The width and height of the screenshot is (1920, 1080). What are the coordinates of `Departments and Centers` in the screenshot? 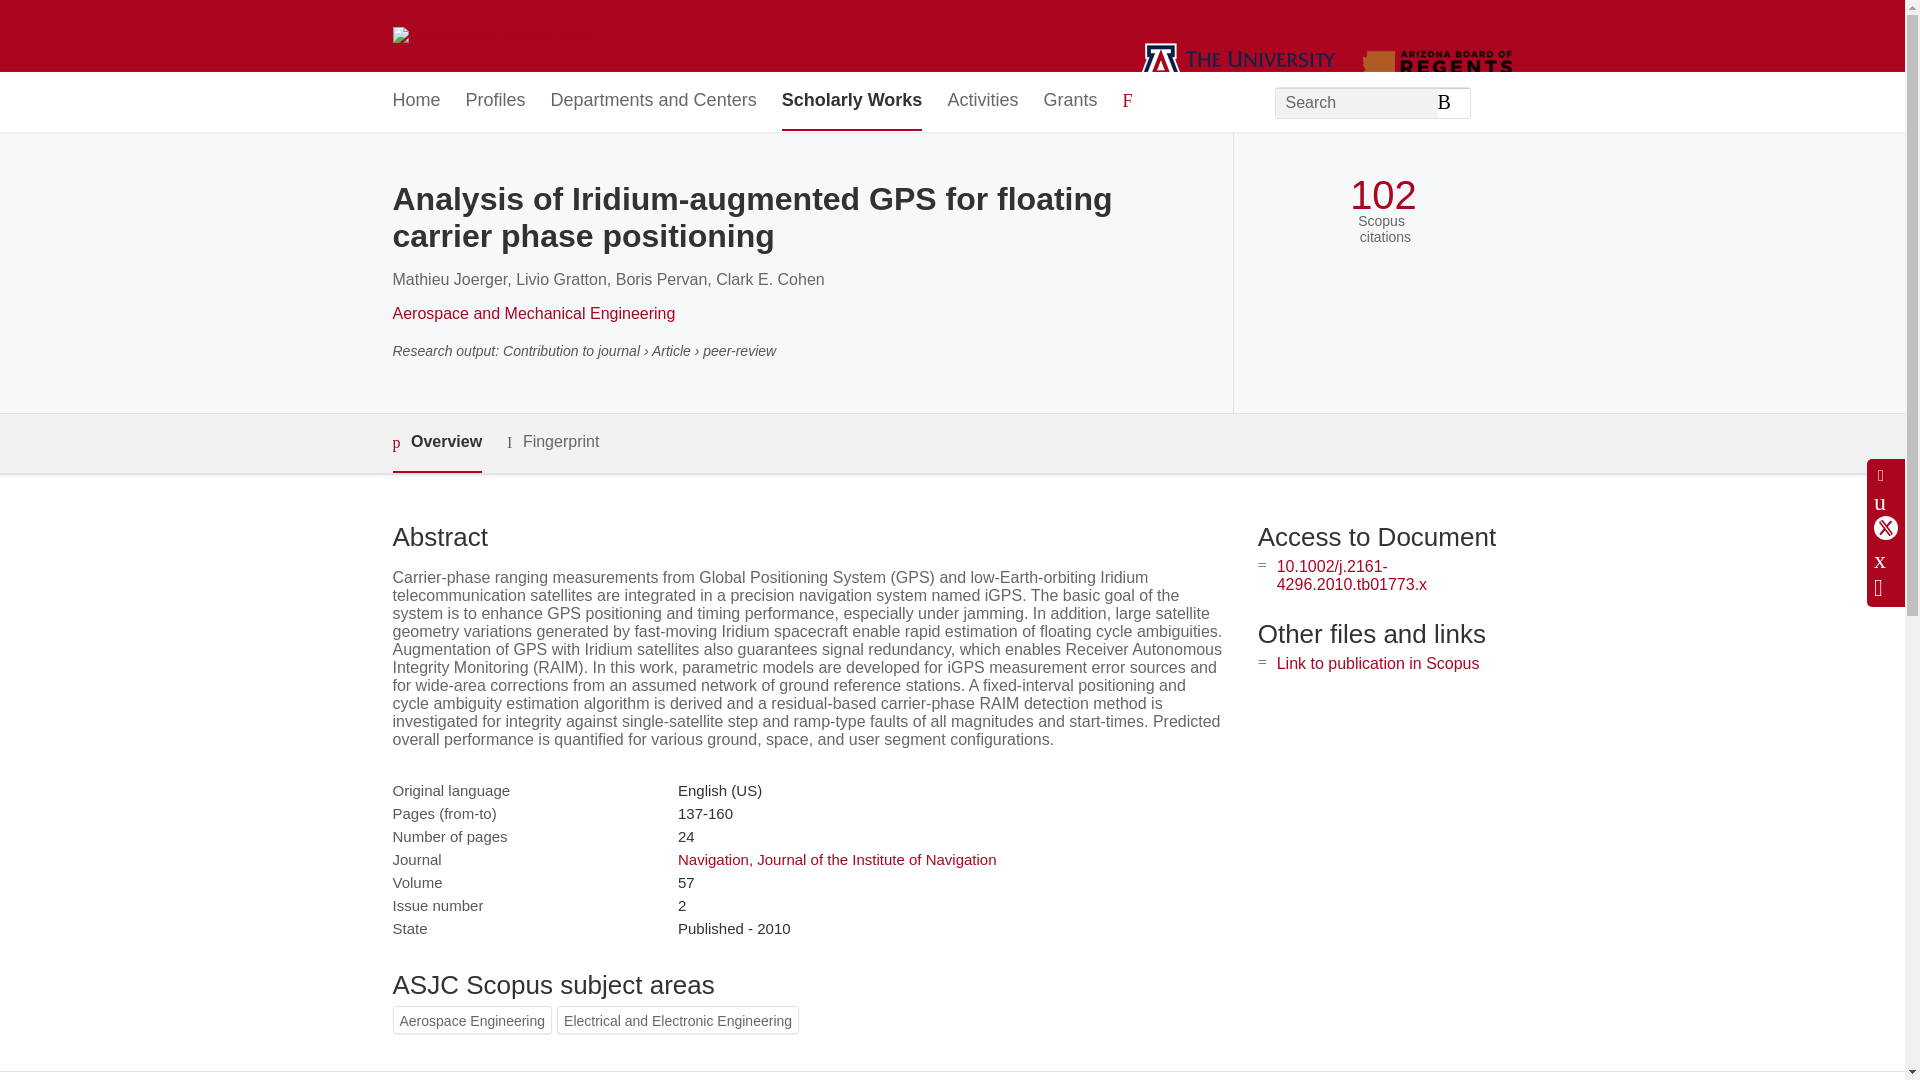 It's located at (654, 101).